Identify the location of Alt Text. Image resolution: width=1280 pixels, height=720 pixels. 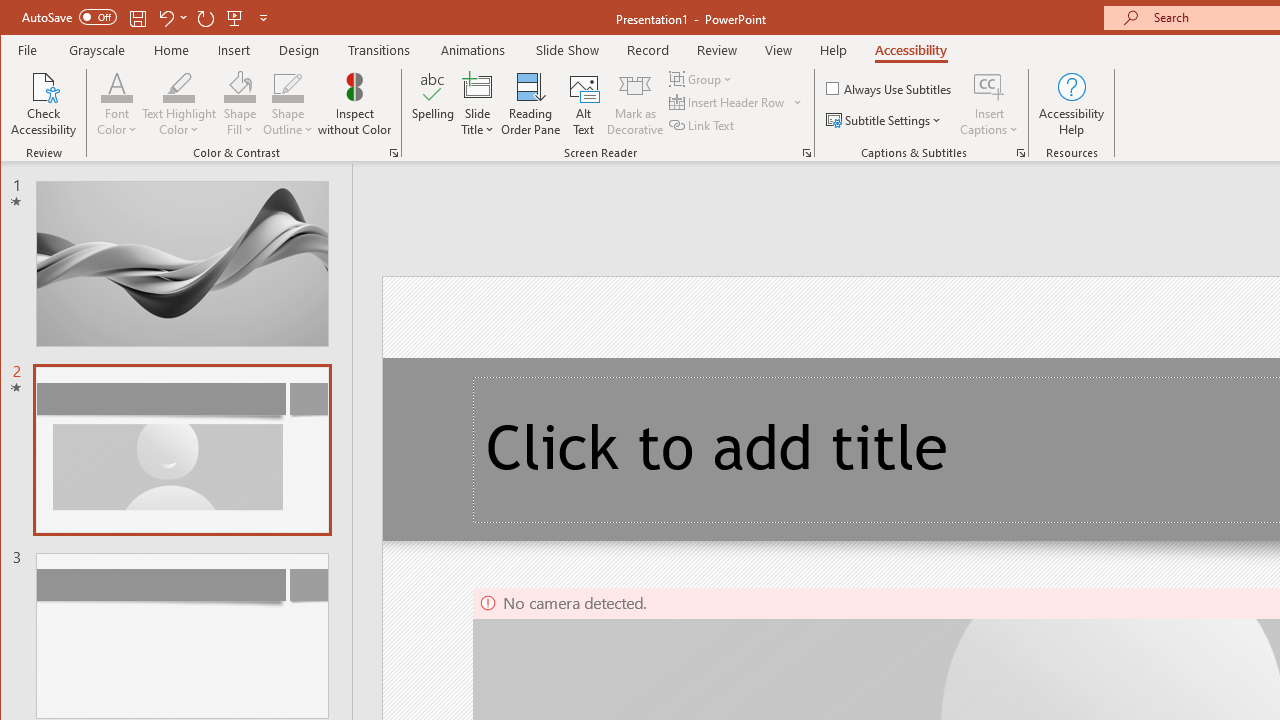
(584, 104).